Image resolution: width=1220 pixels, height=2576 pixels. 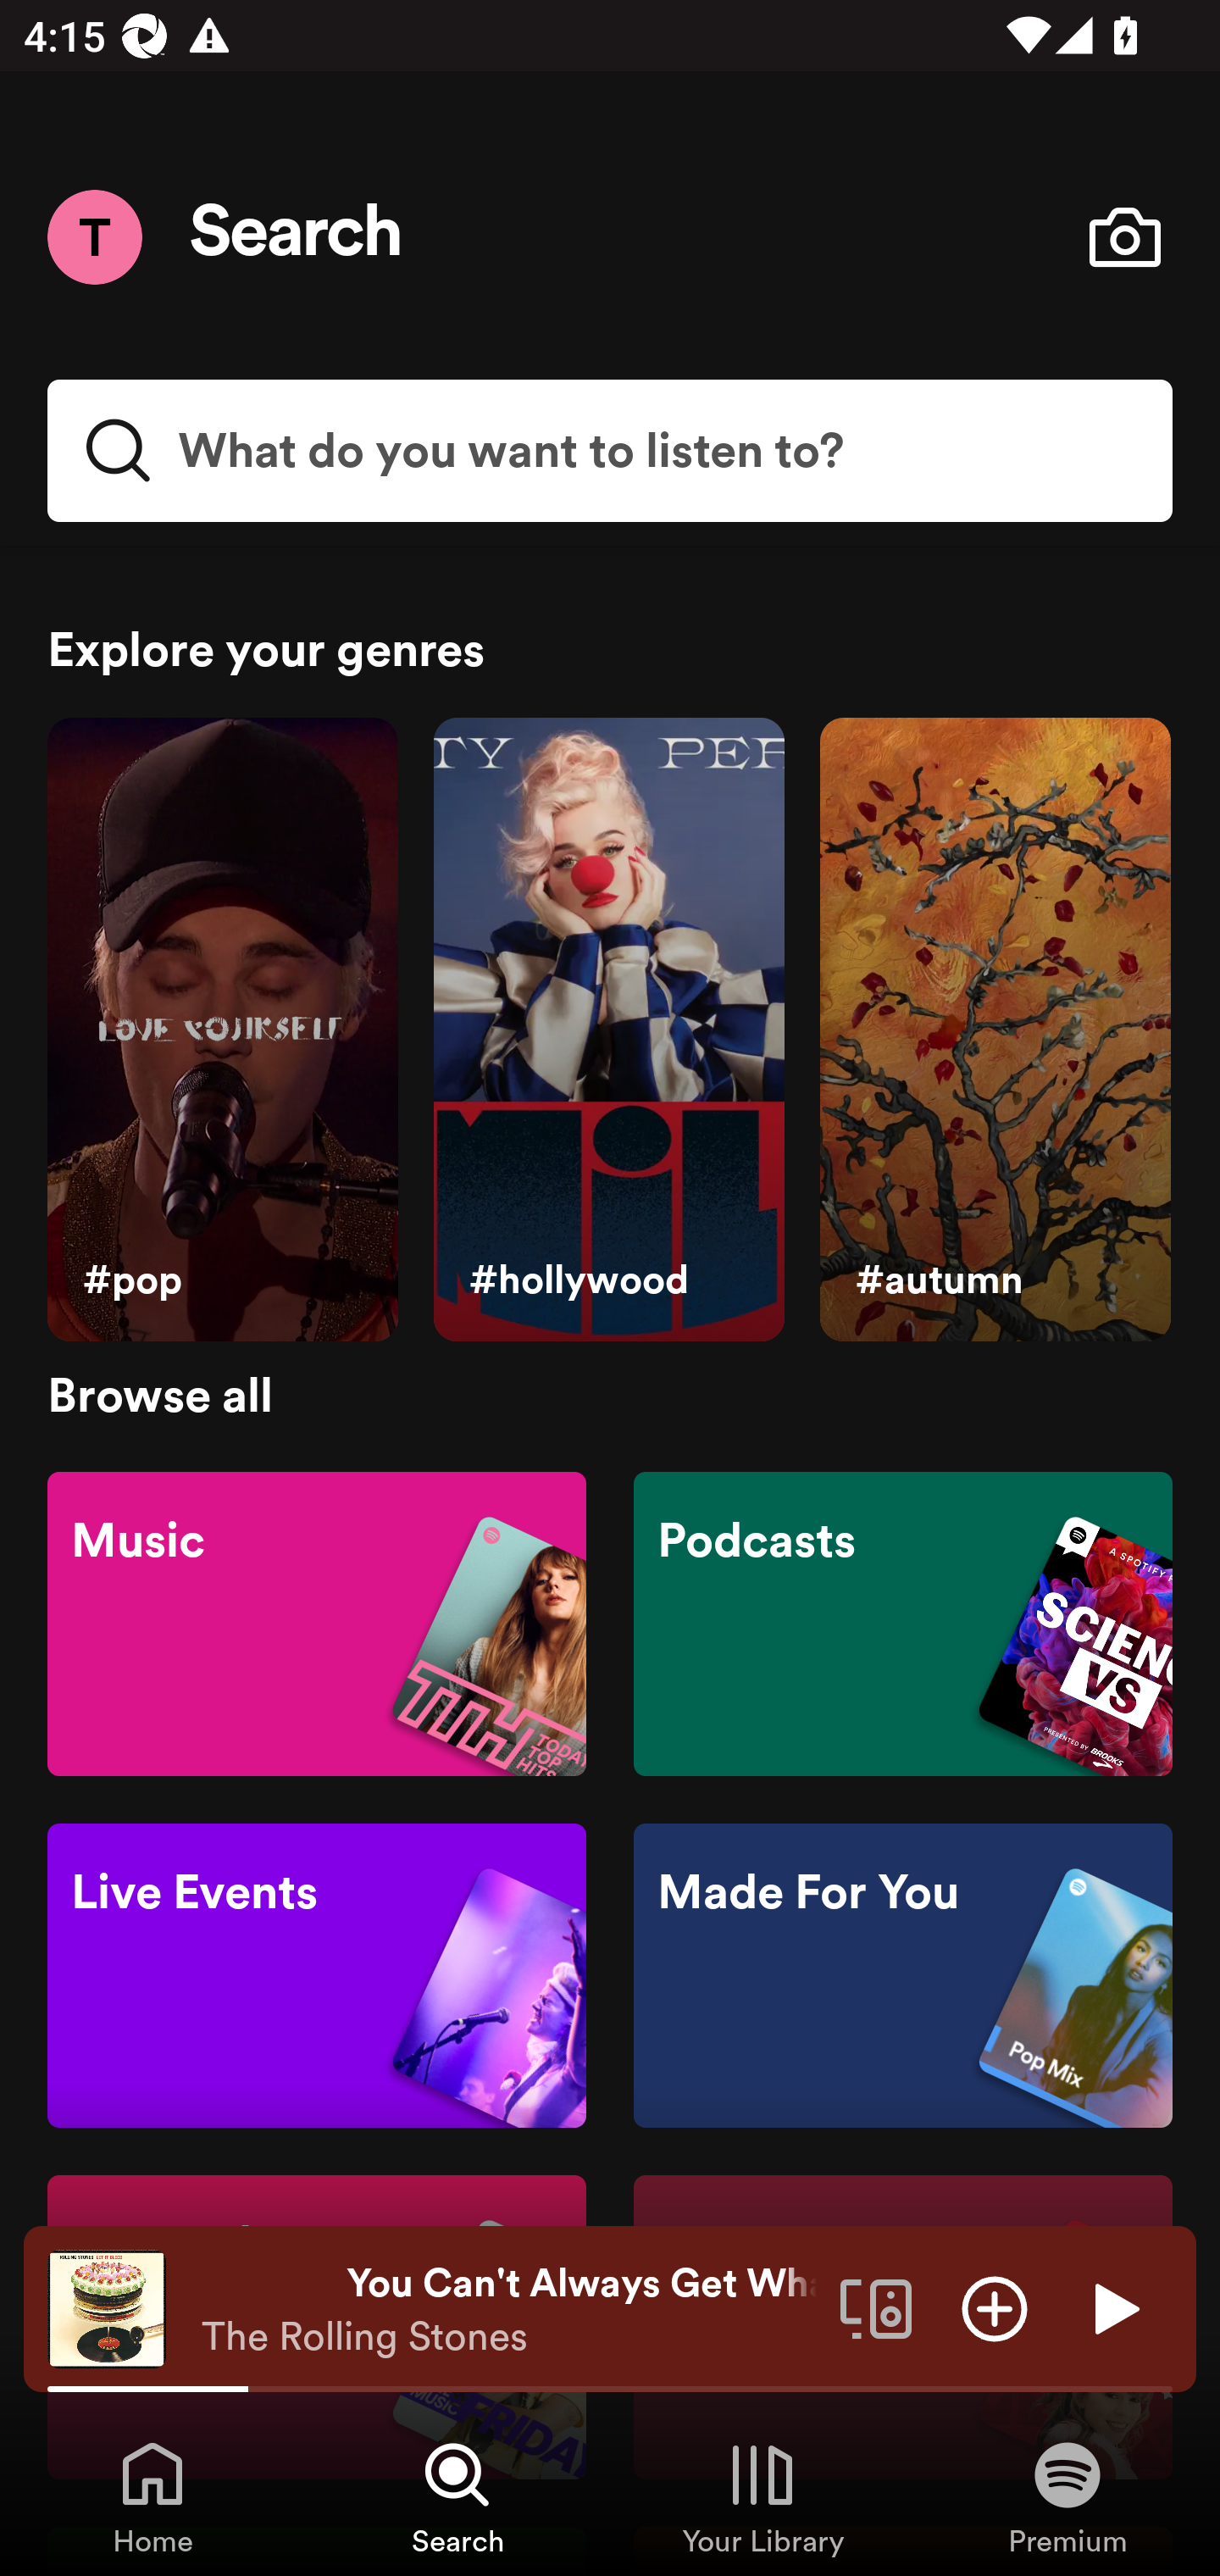 What do you see at coordinates (995, 1030) in the screenshot?
I see `#autumn` at bounding box center [995, 1030].